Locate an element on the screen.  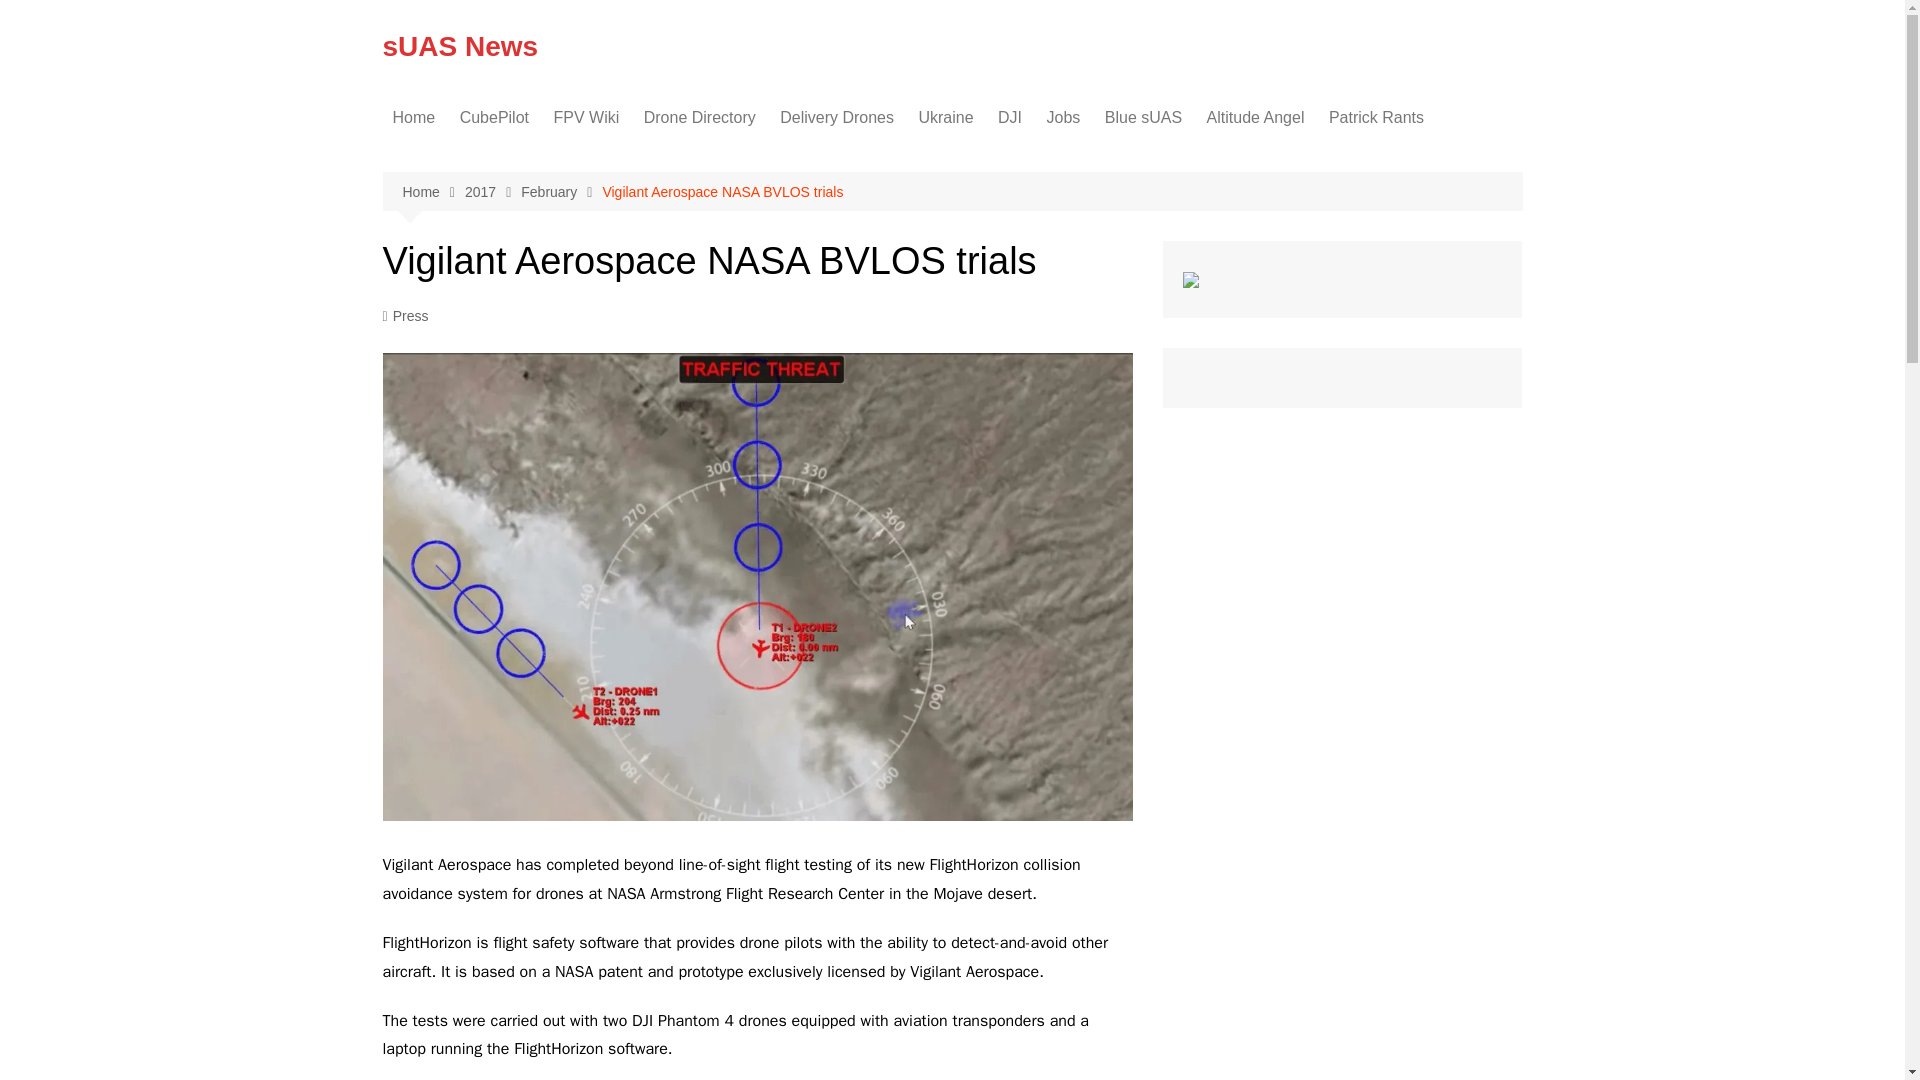
Patrick Rants is located at coordinates (1376, 117).